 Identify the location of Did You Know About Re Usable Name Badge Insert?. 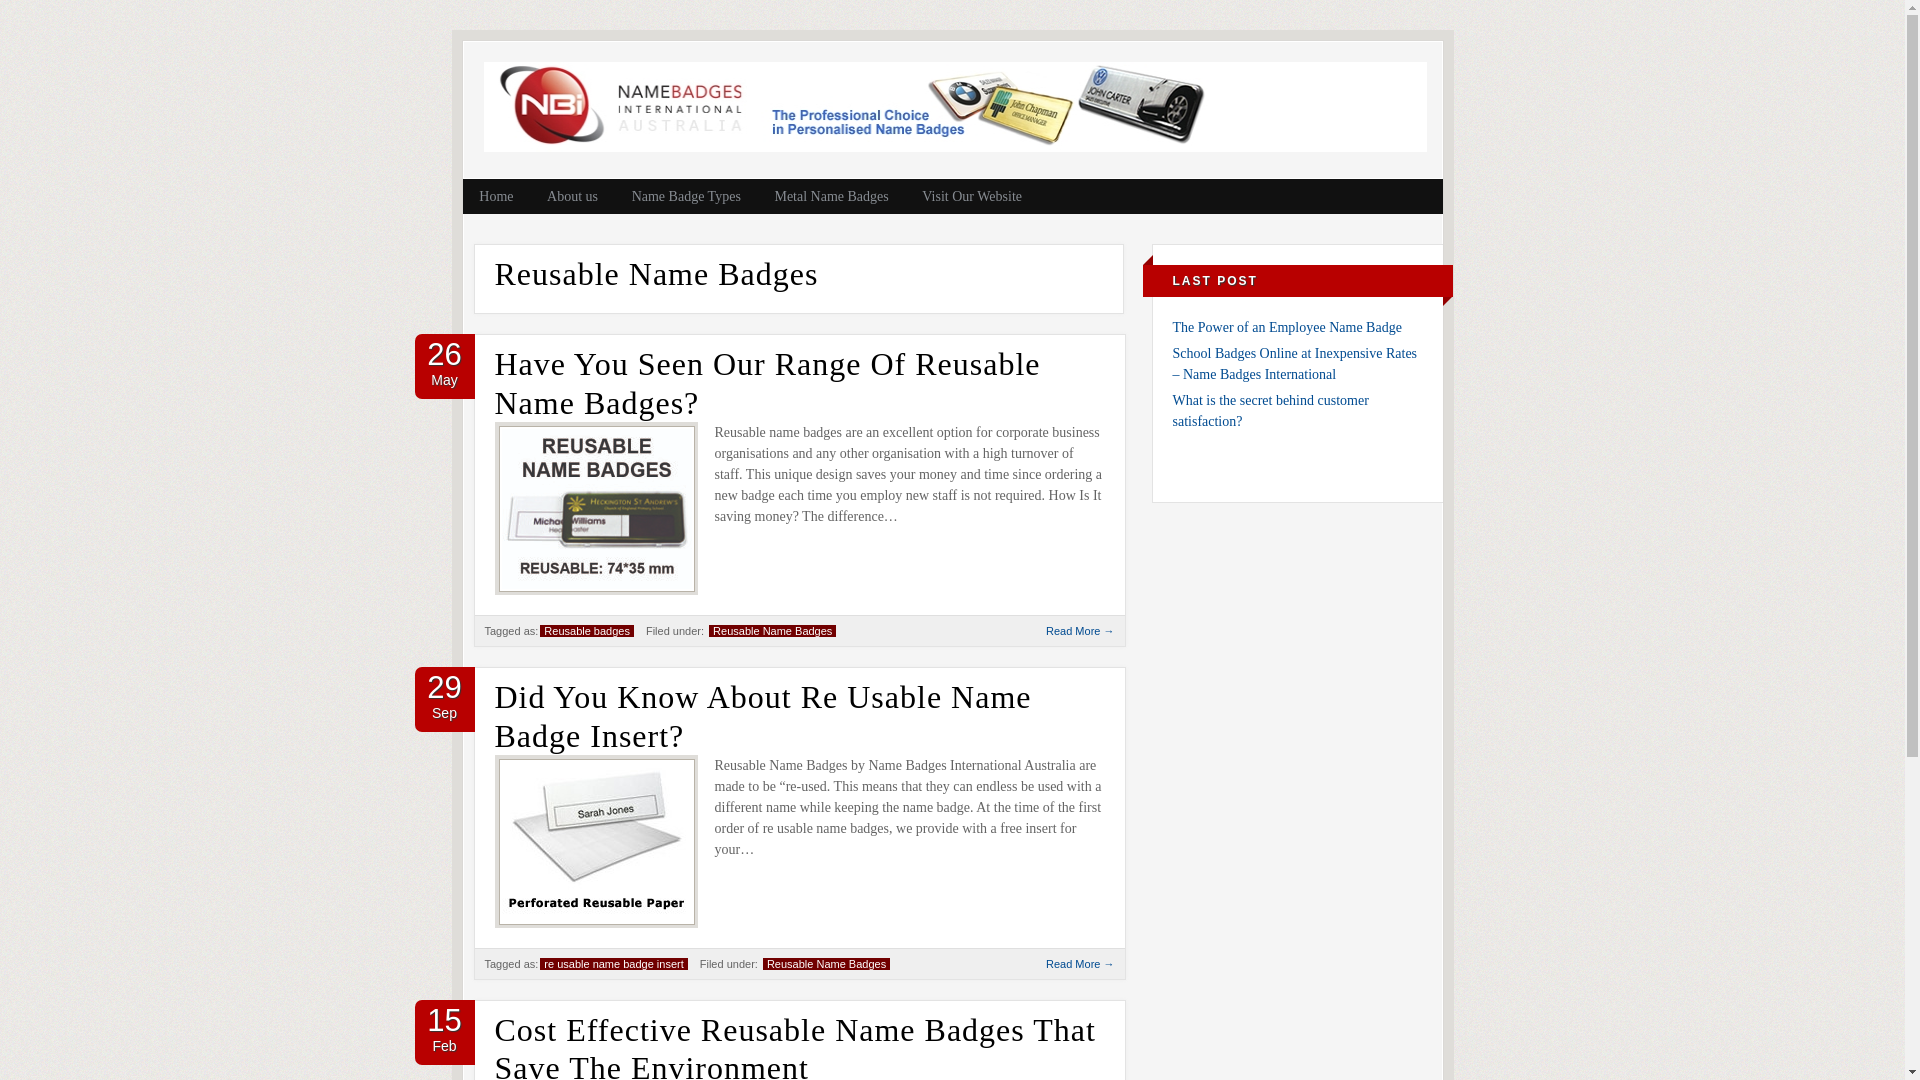
(762, 716).